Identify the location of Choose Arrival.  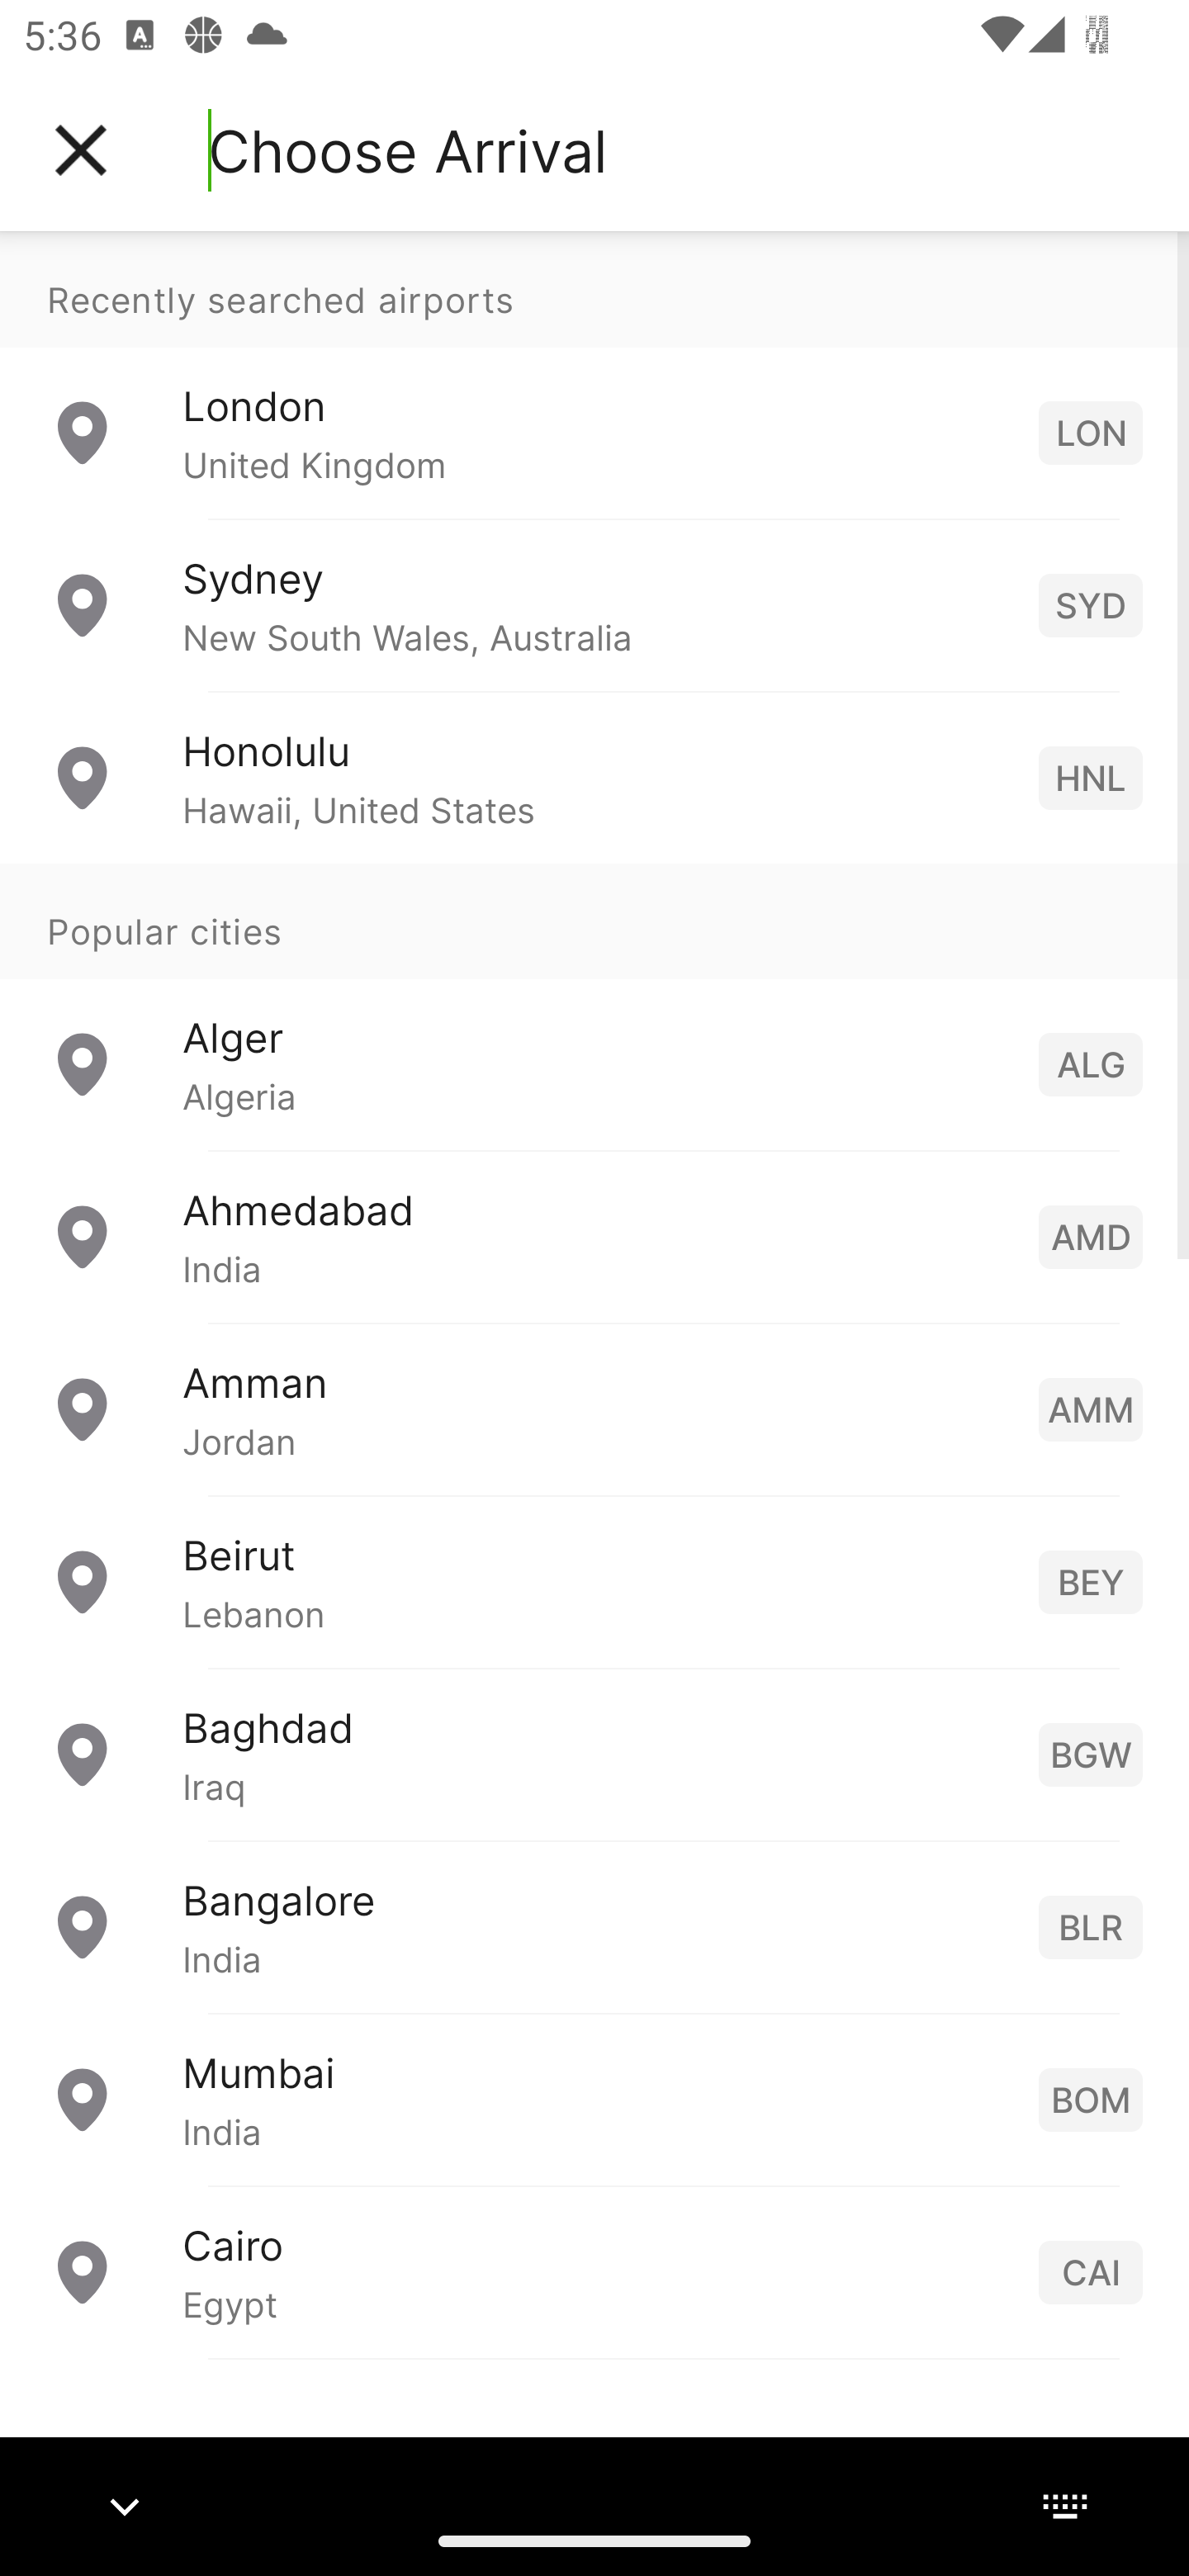
(407, 150).